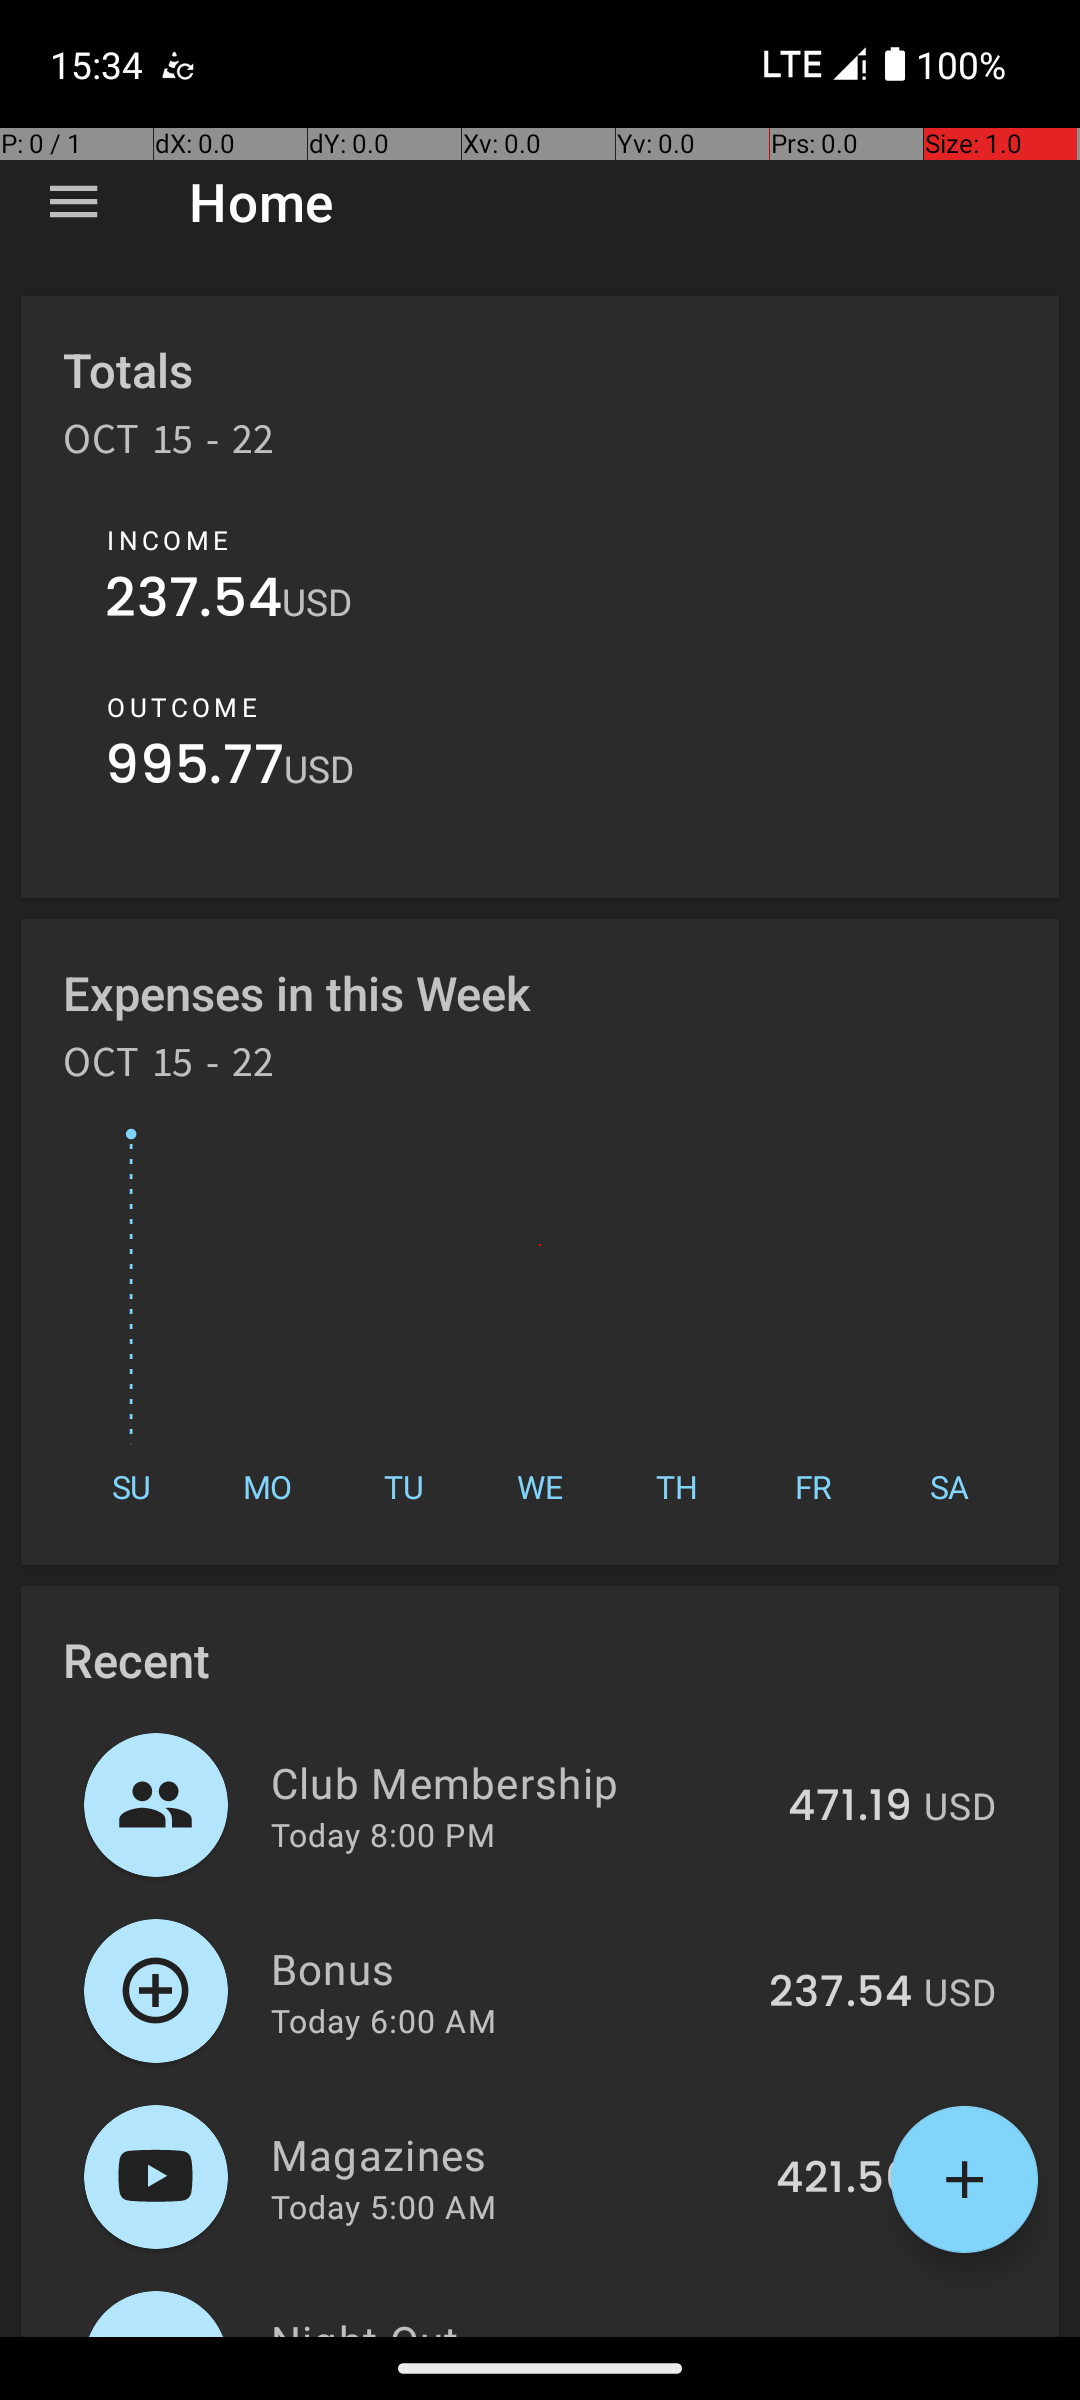 The image size is (1080, 2400). I want to click on 237.54, so click(194, 602).